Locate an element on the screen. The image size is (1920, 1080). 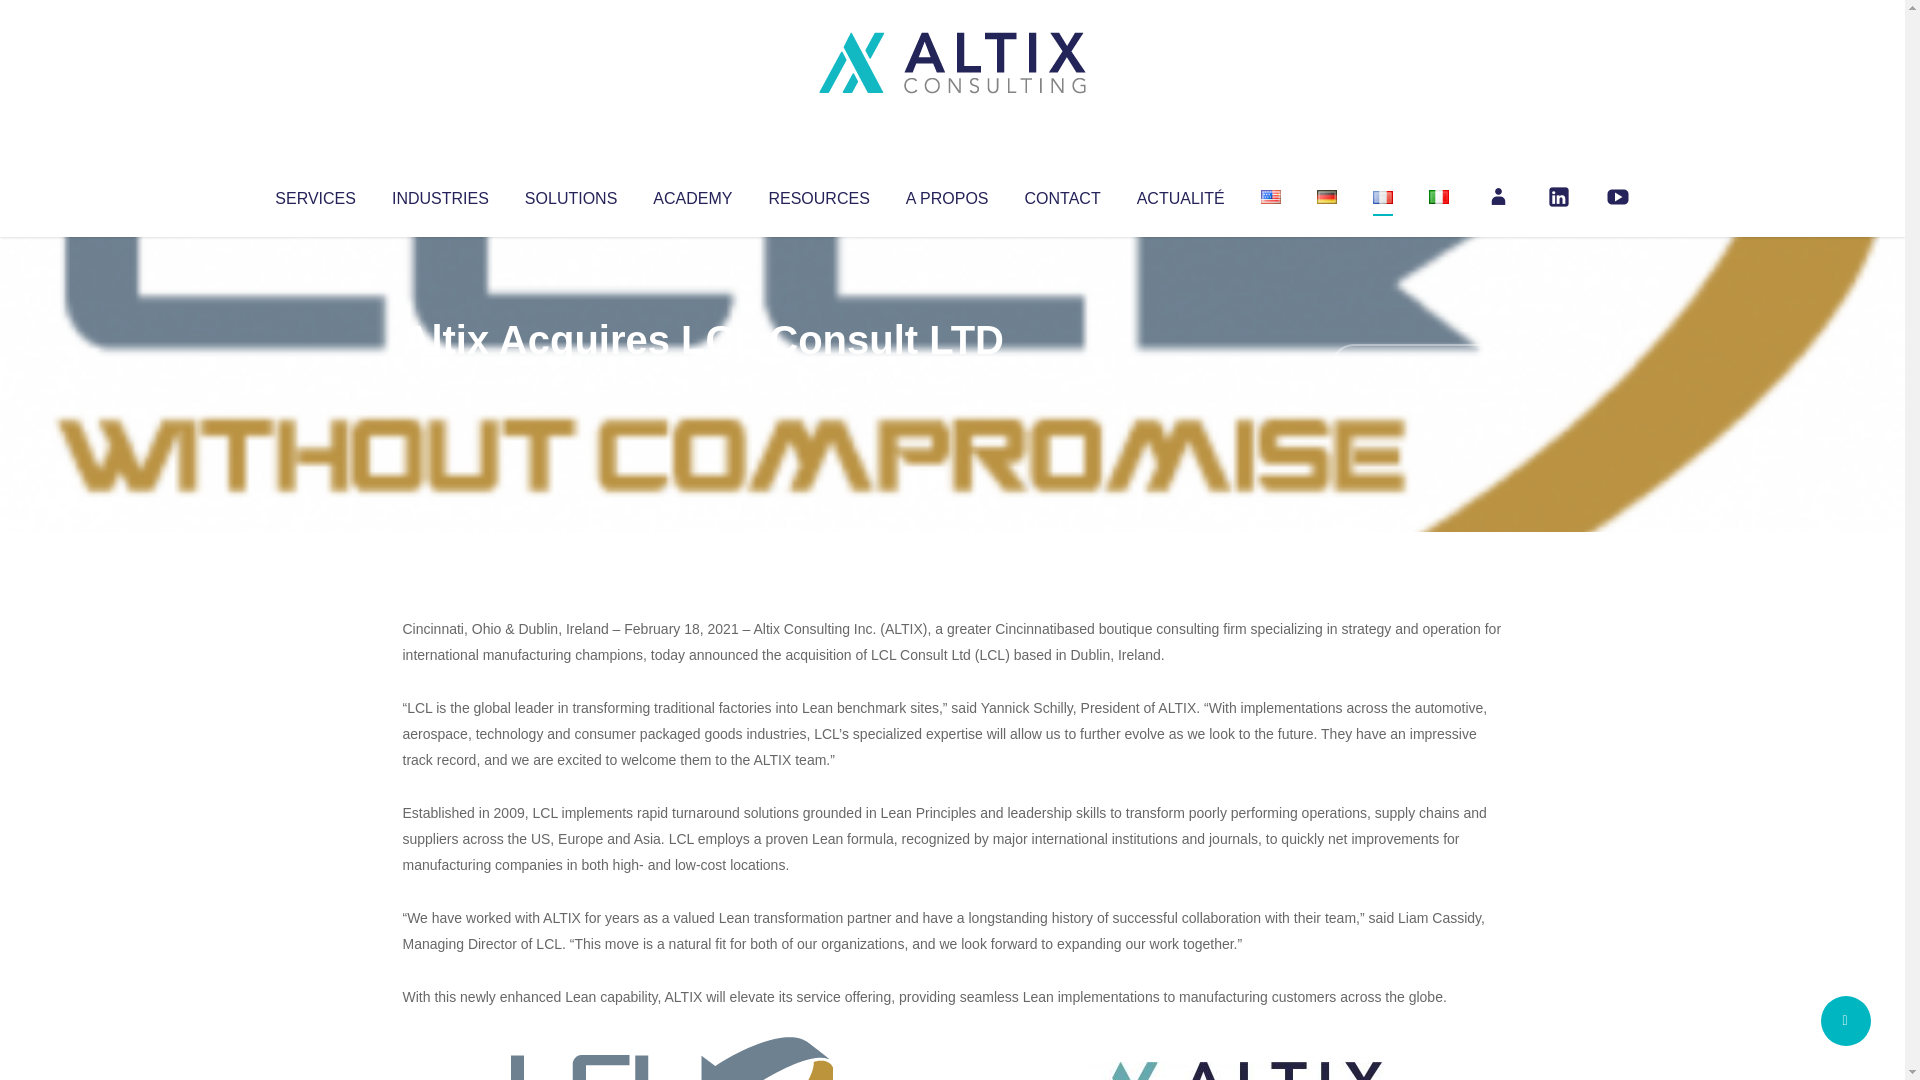
SERVICES is located at coordinates (314, 194).